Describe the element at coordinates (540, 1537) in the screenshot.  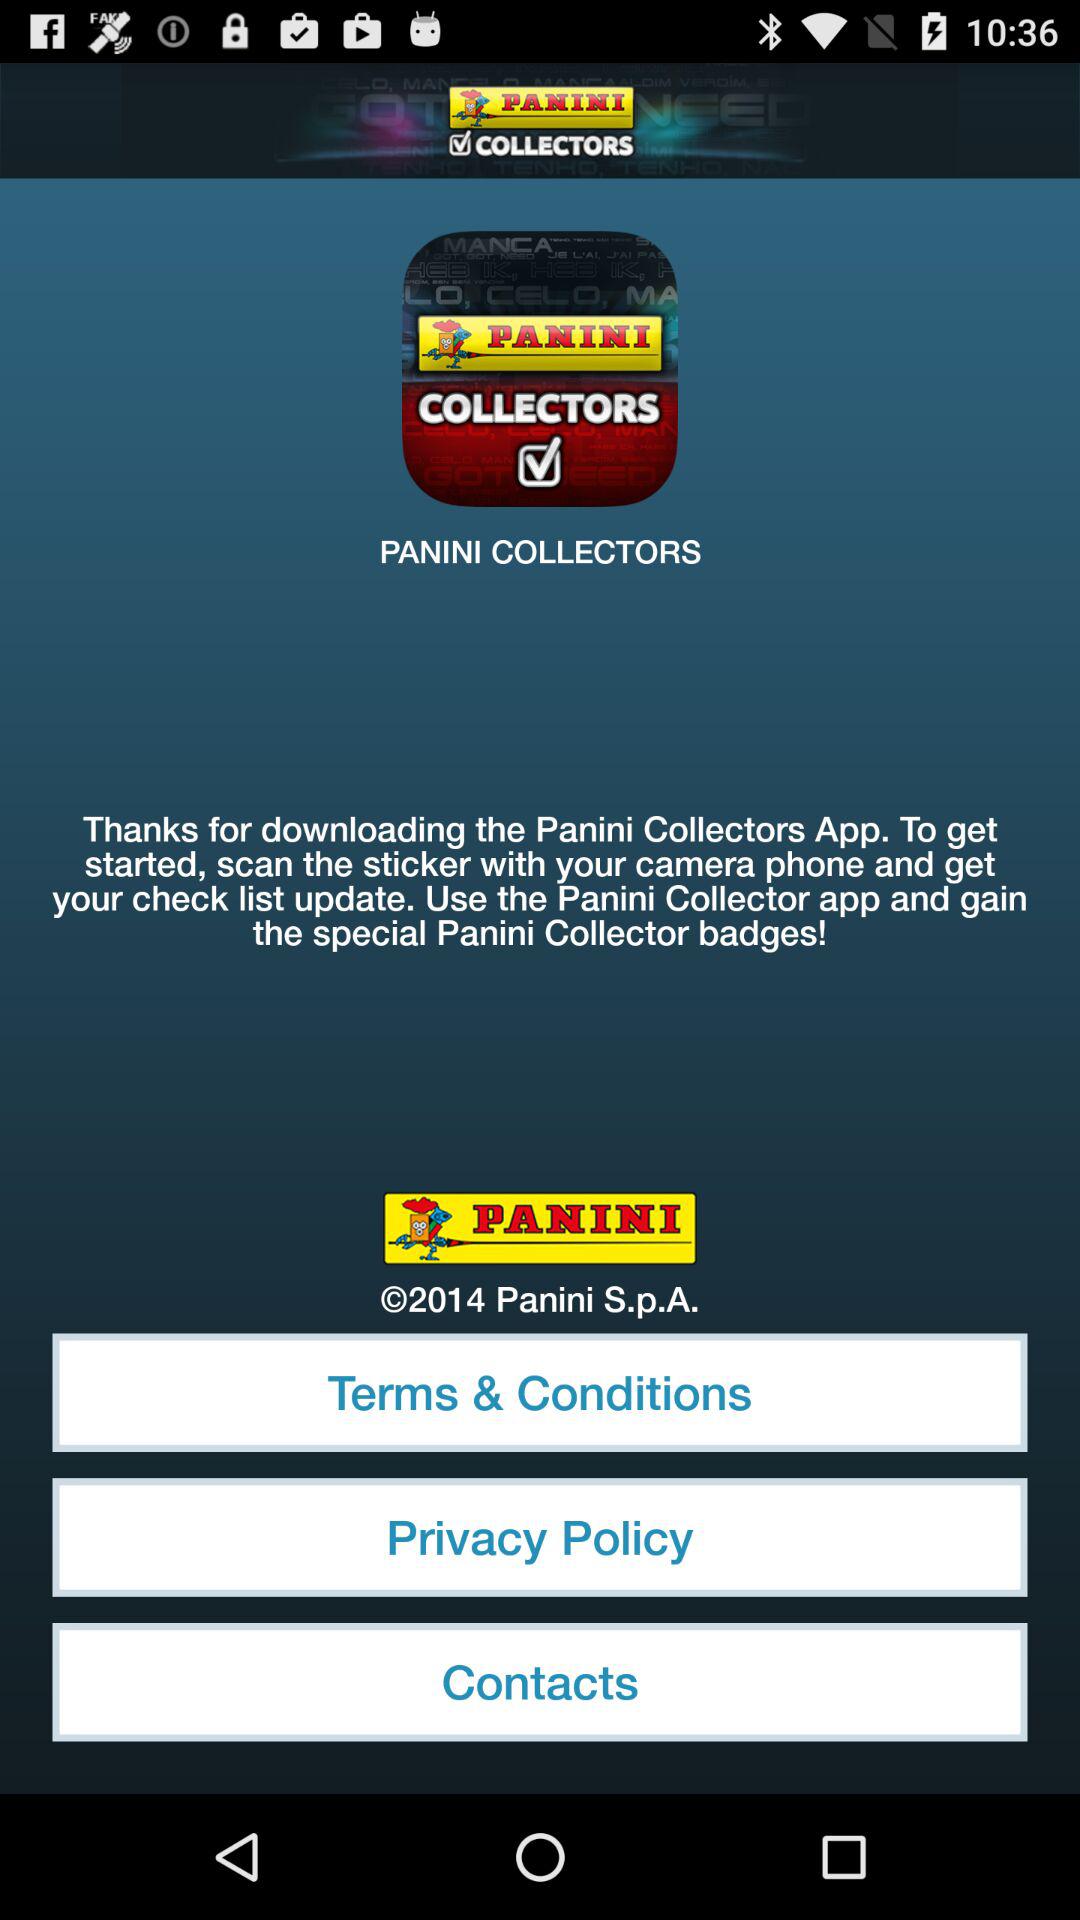
I see `press the privacy policy item` at that location.